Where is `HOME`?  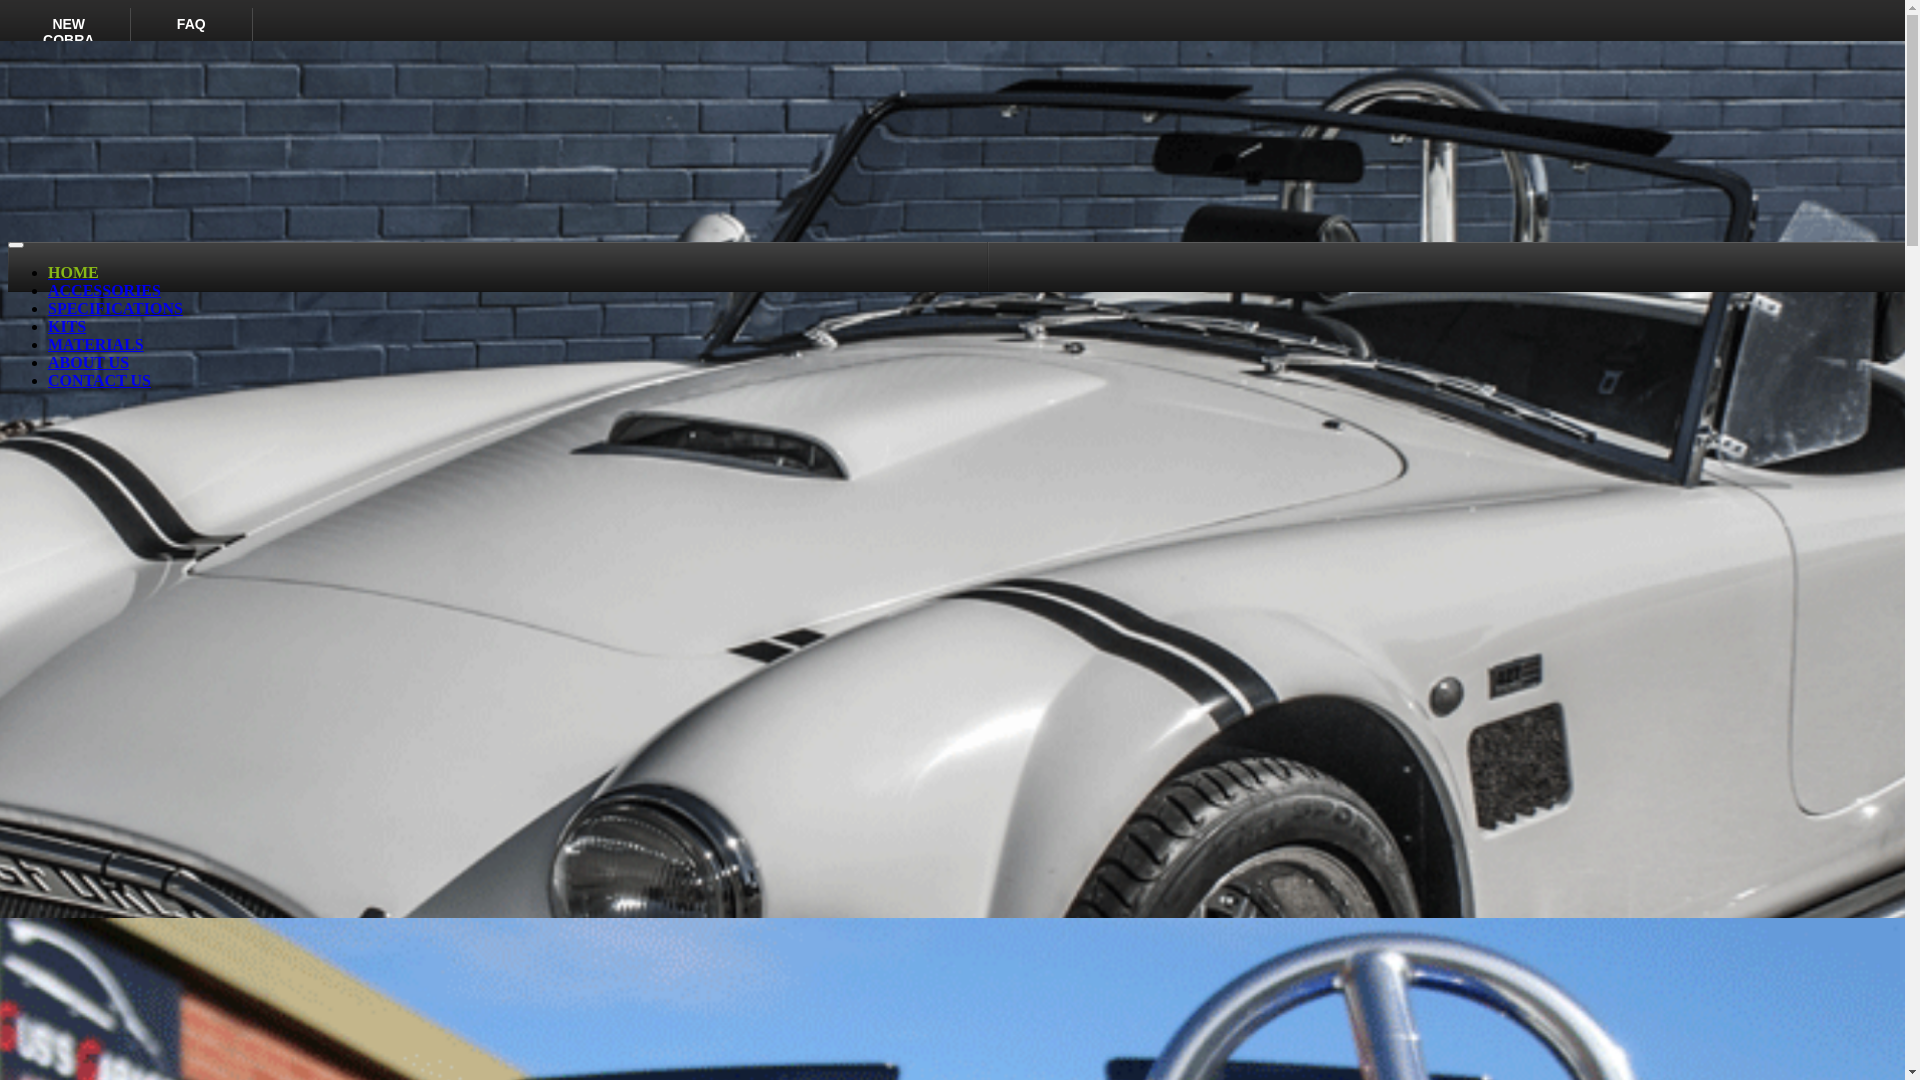
HOME is located at coordinates (74, 272).